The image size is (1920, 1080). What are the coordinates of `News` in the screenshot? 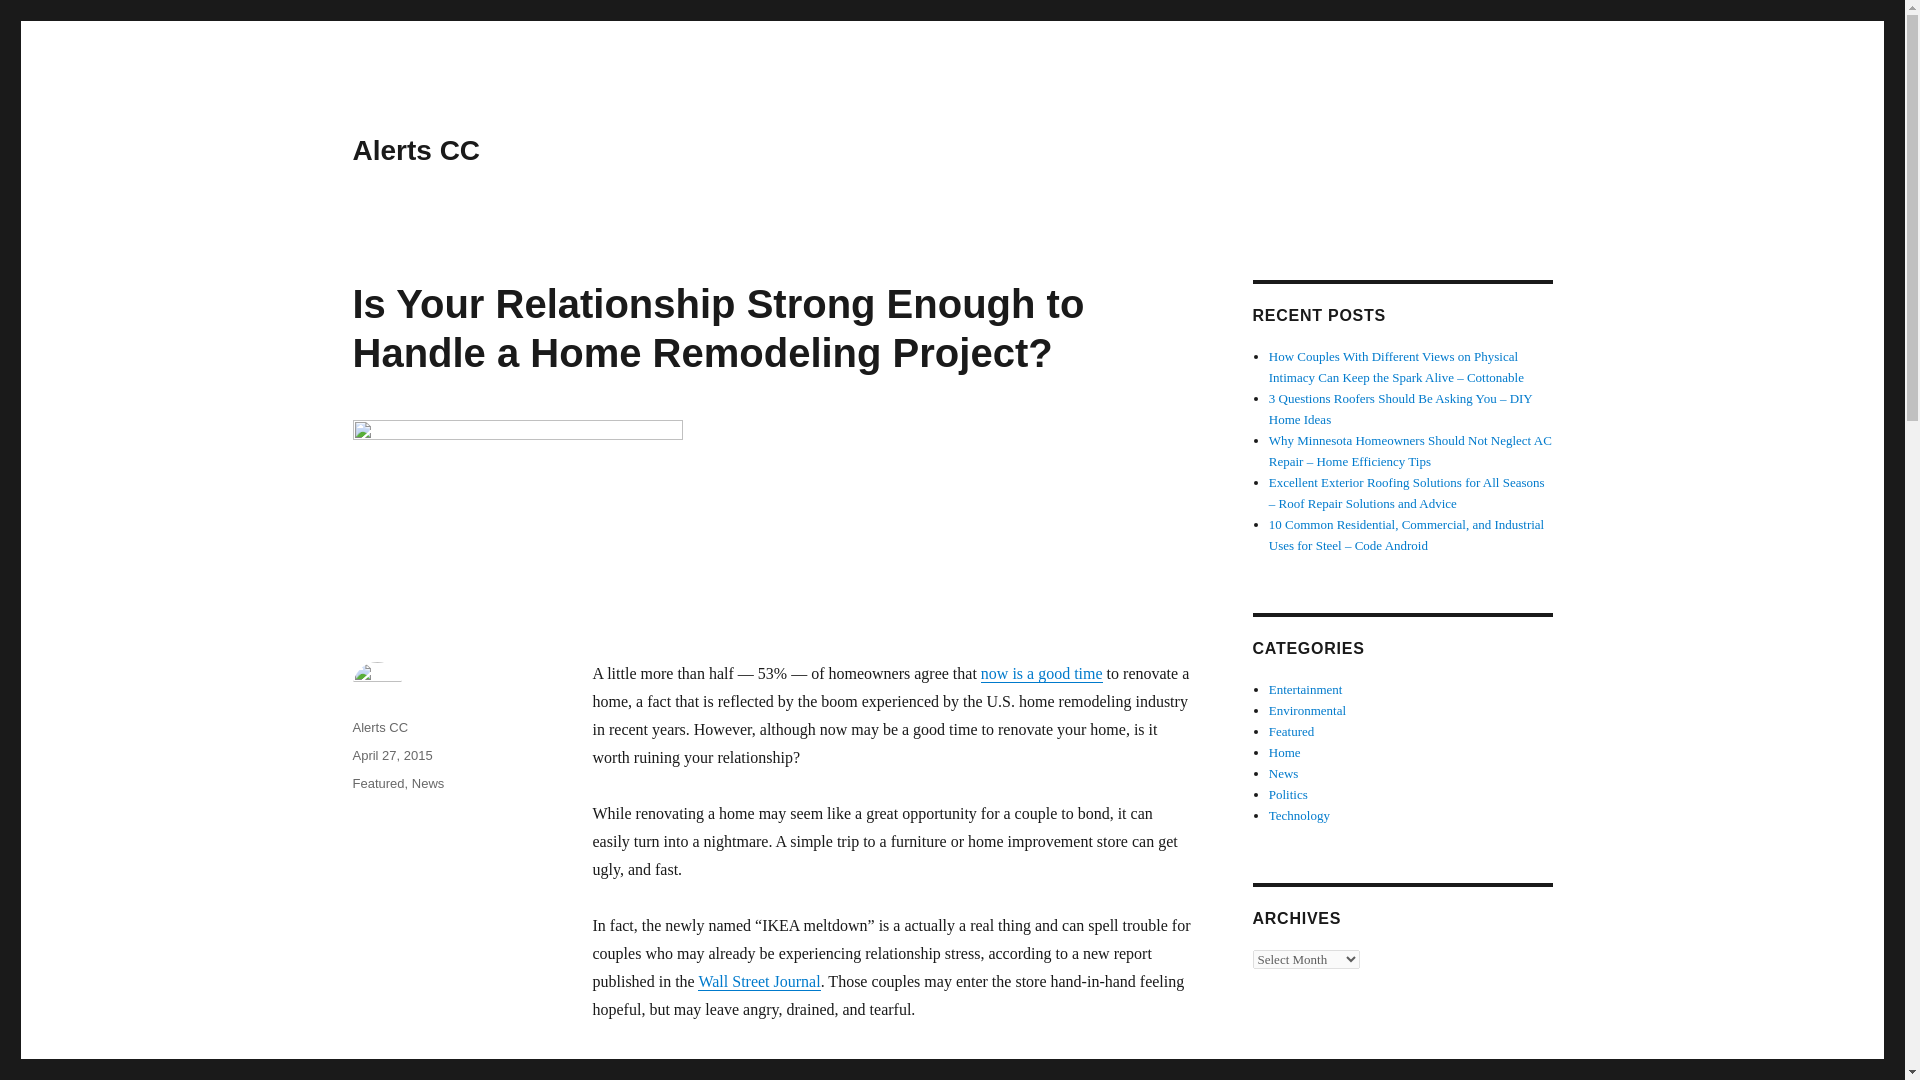 It's located at (1284, 772).